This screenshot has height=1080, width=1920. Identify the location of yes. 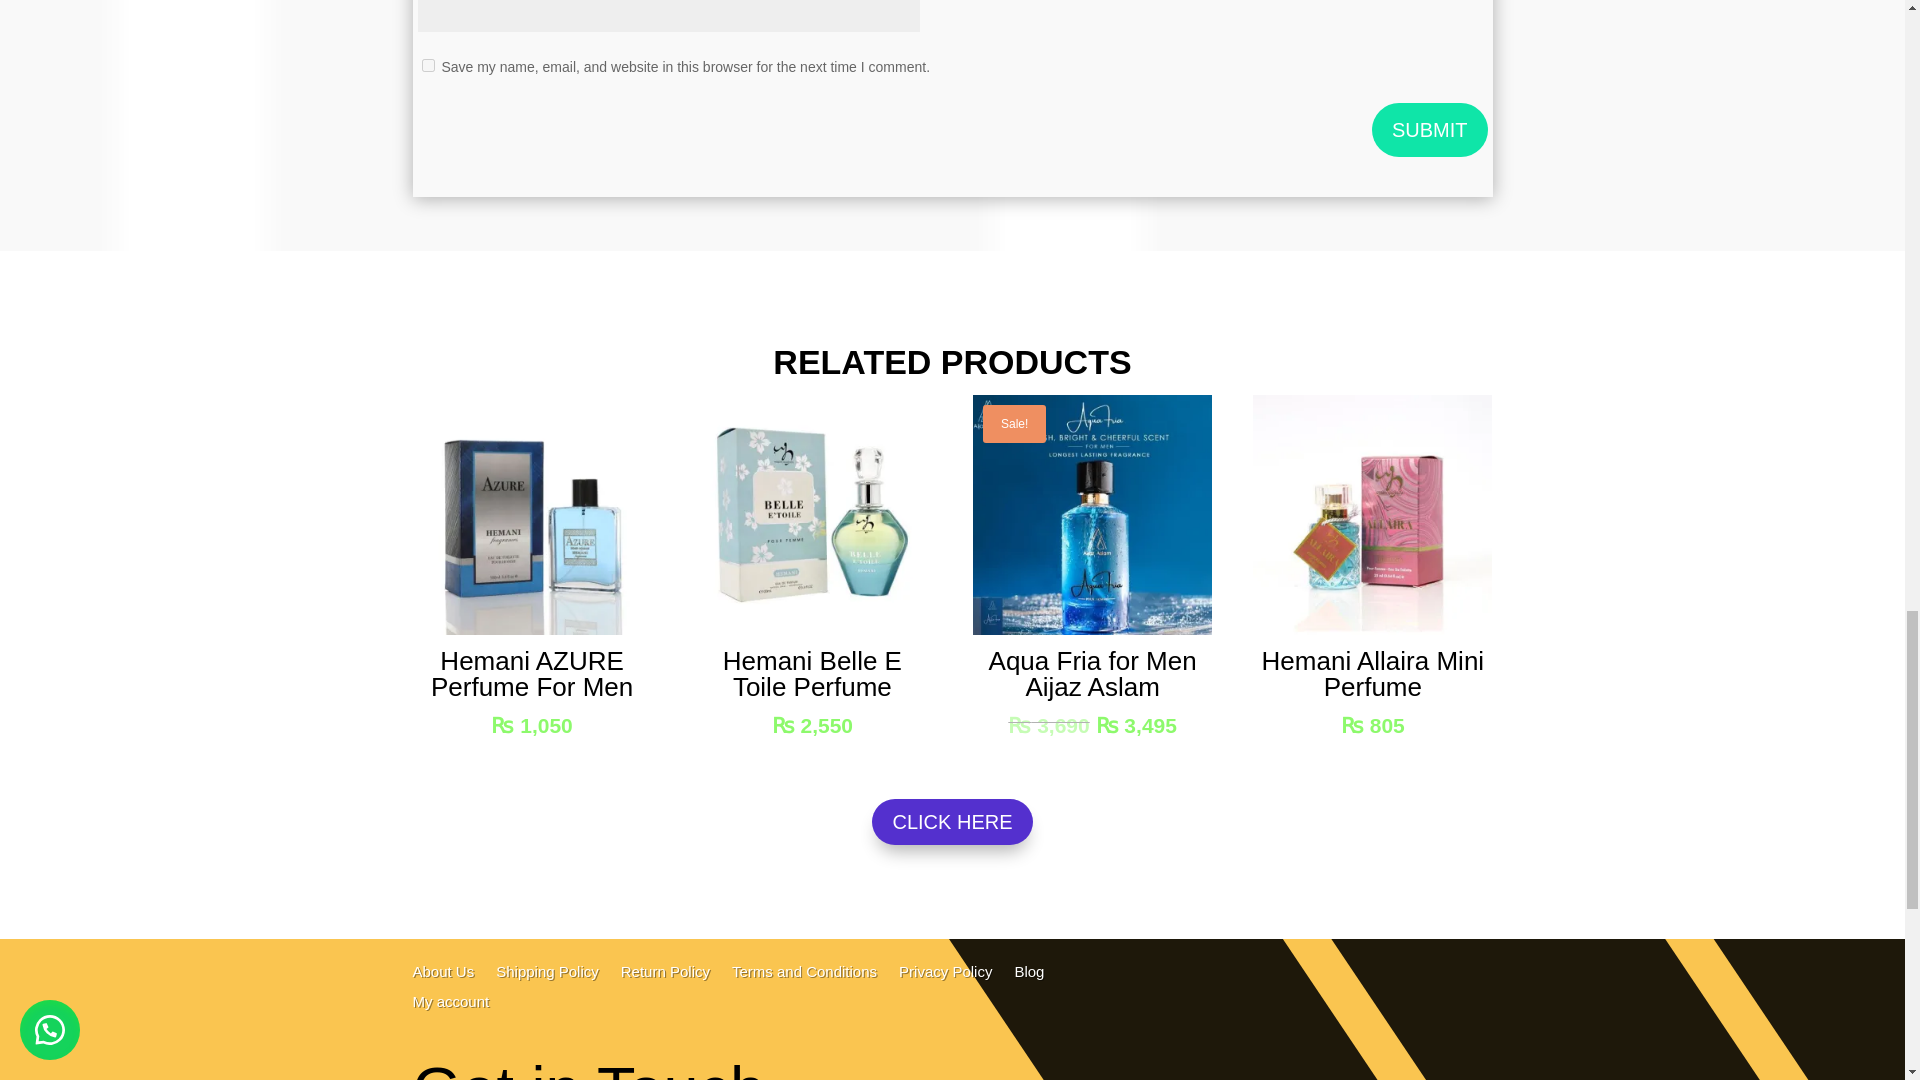
(428, 66).